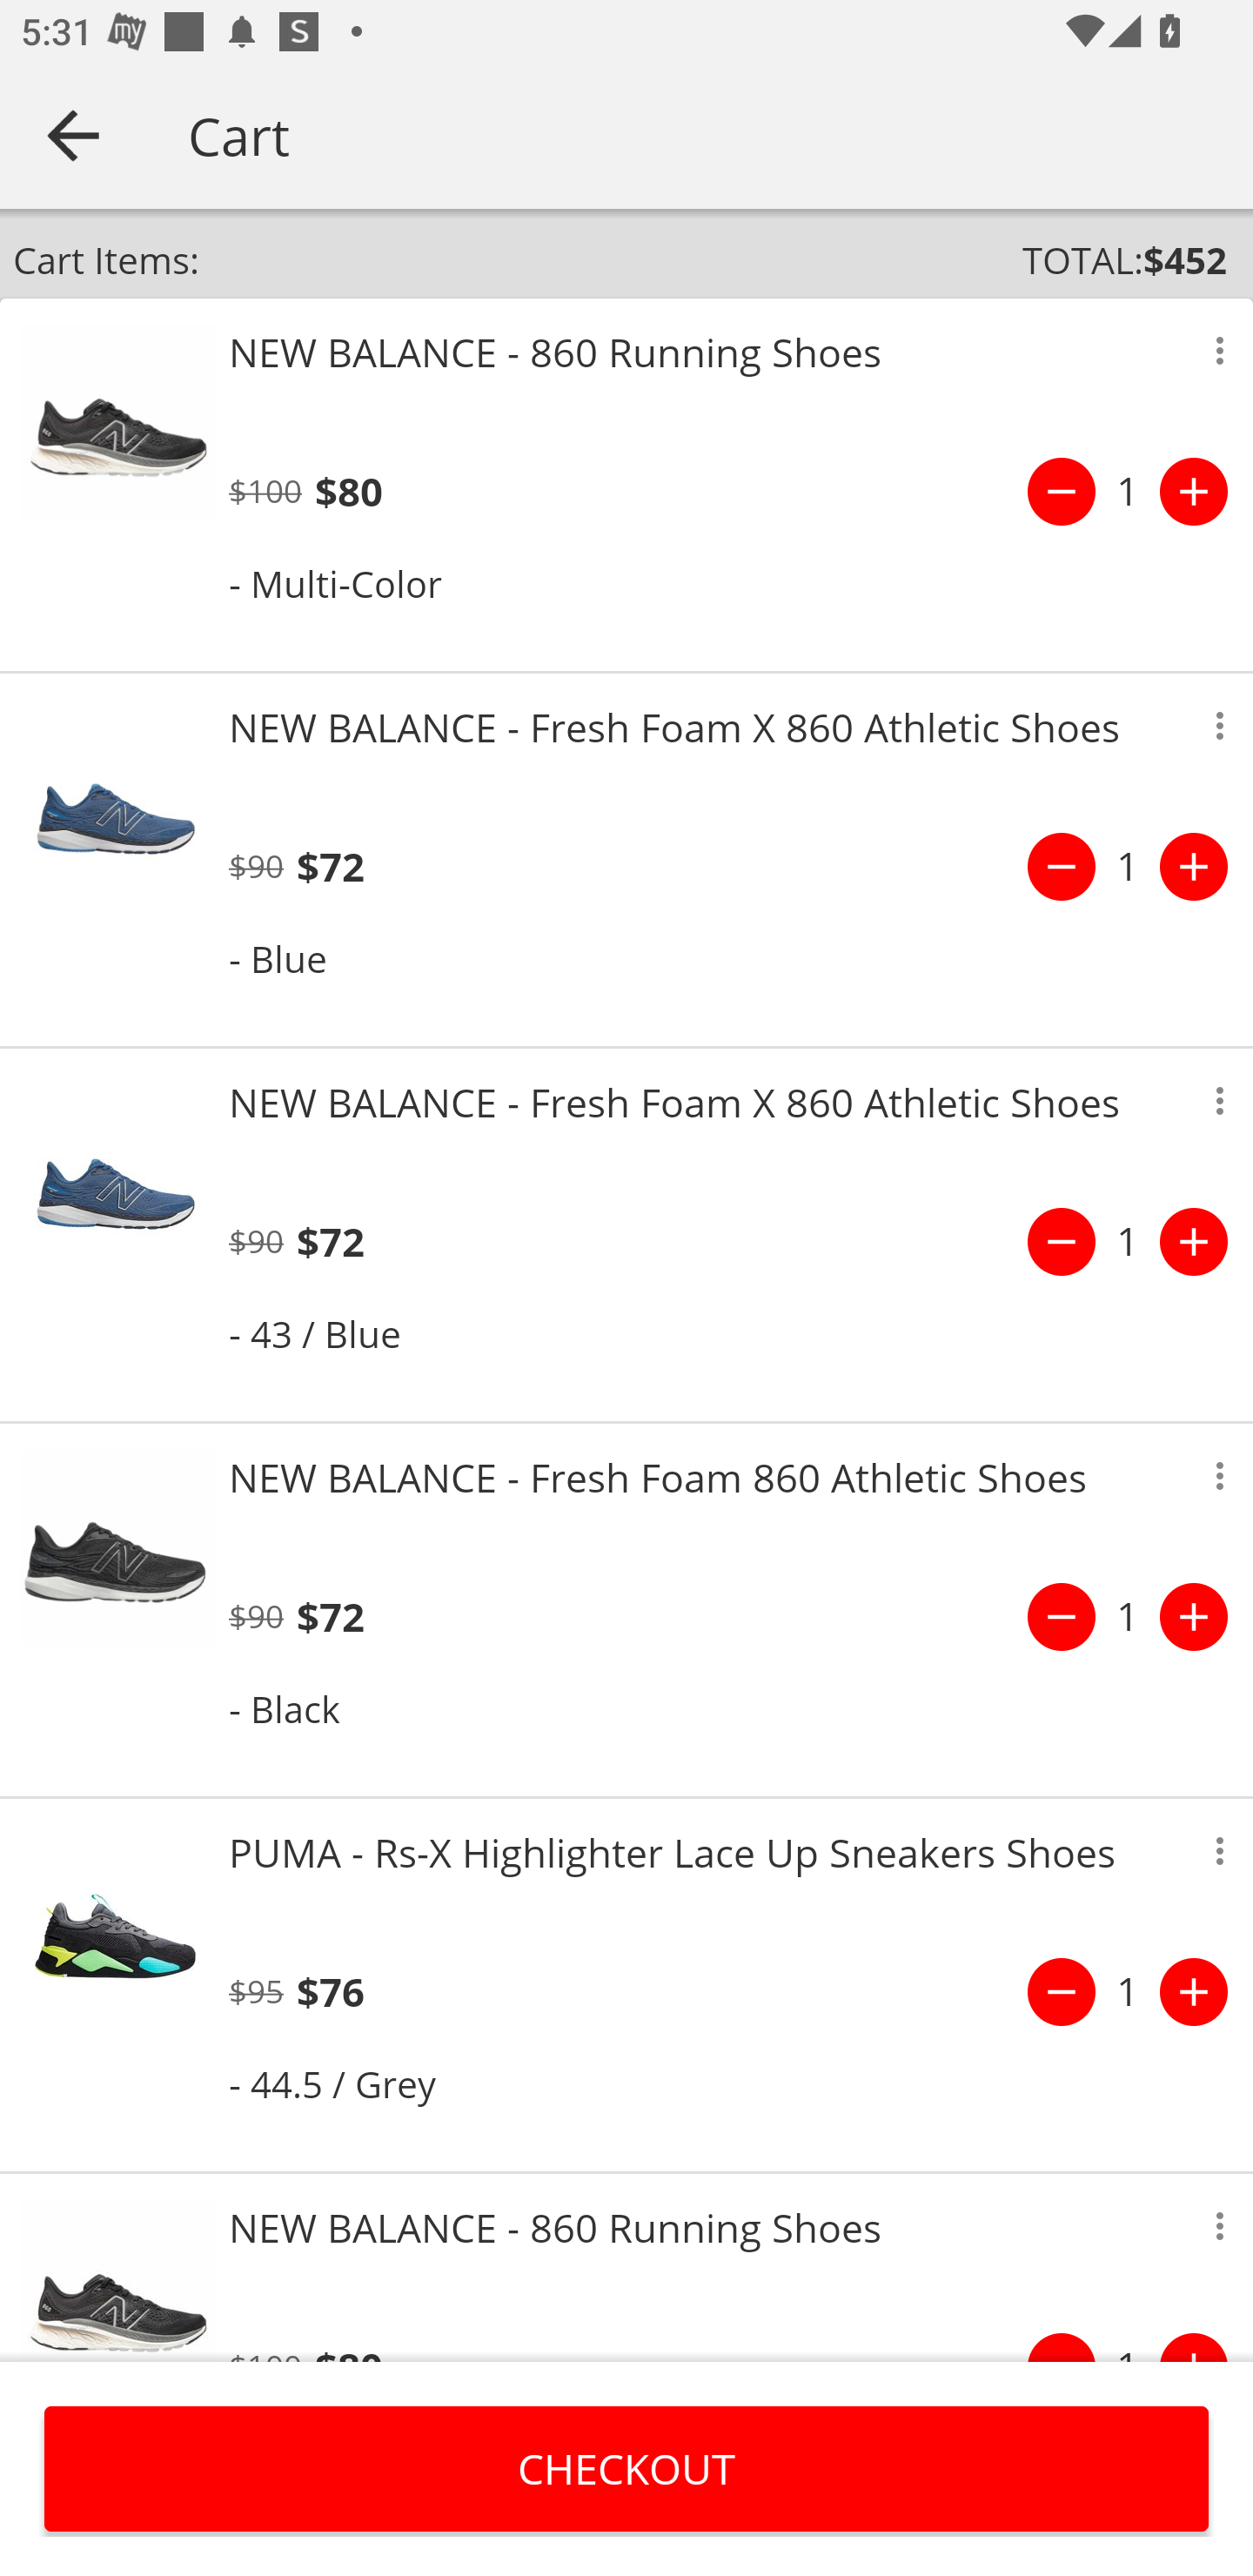 This screenshot has width=1253, height=2576. I want to click on 1, so click(1128, 492).